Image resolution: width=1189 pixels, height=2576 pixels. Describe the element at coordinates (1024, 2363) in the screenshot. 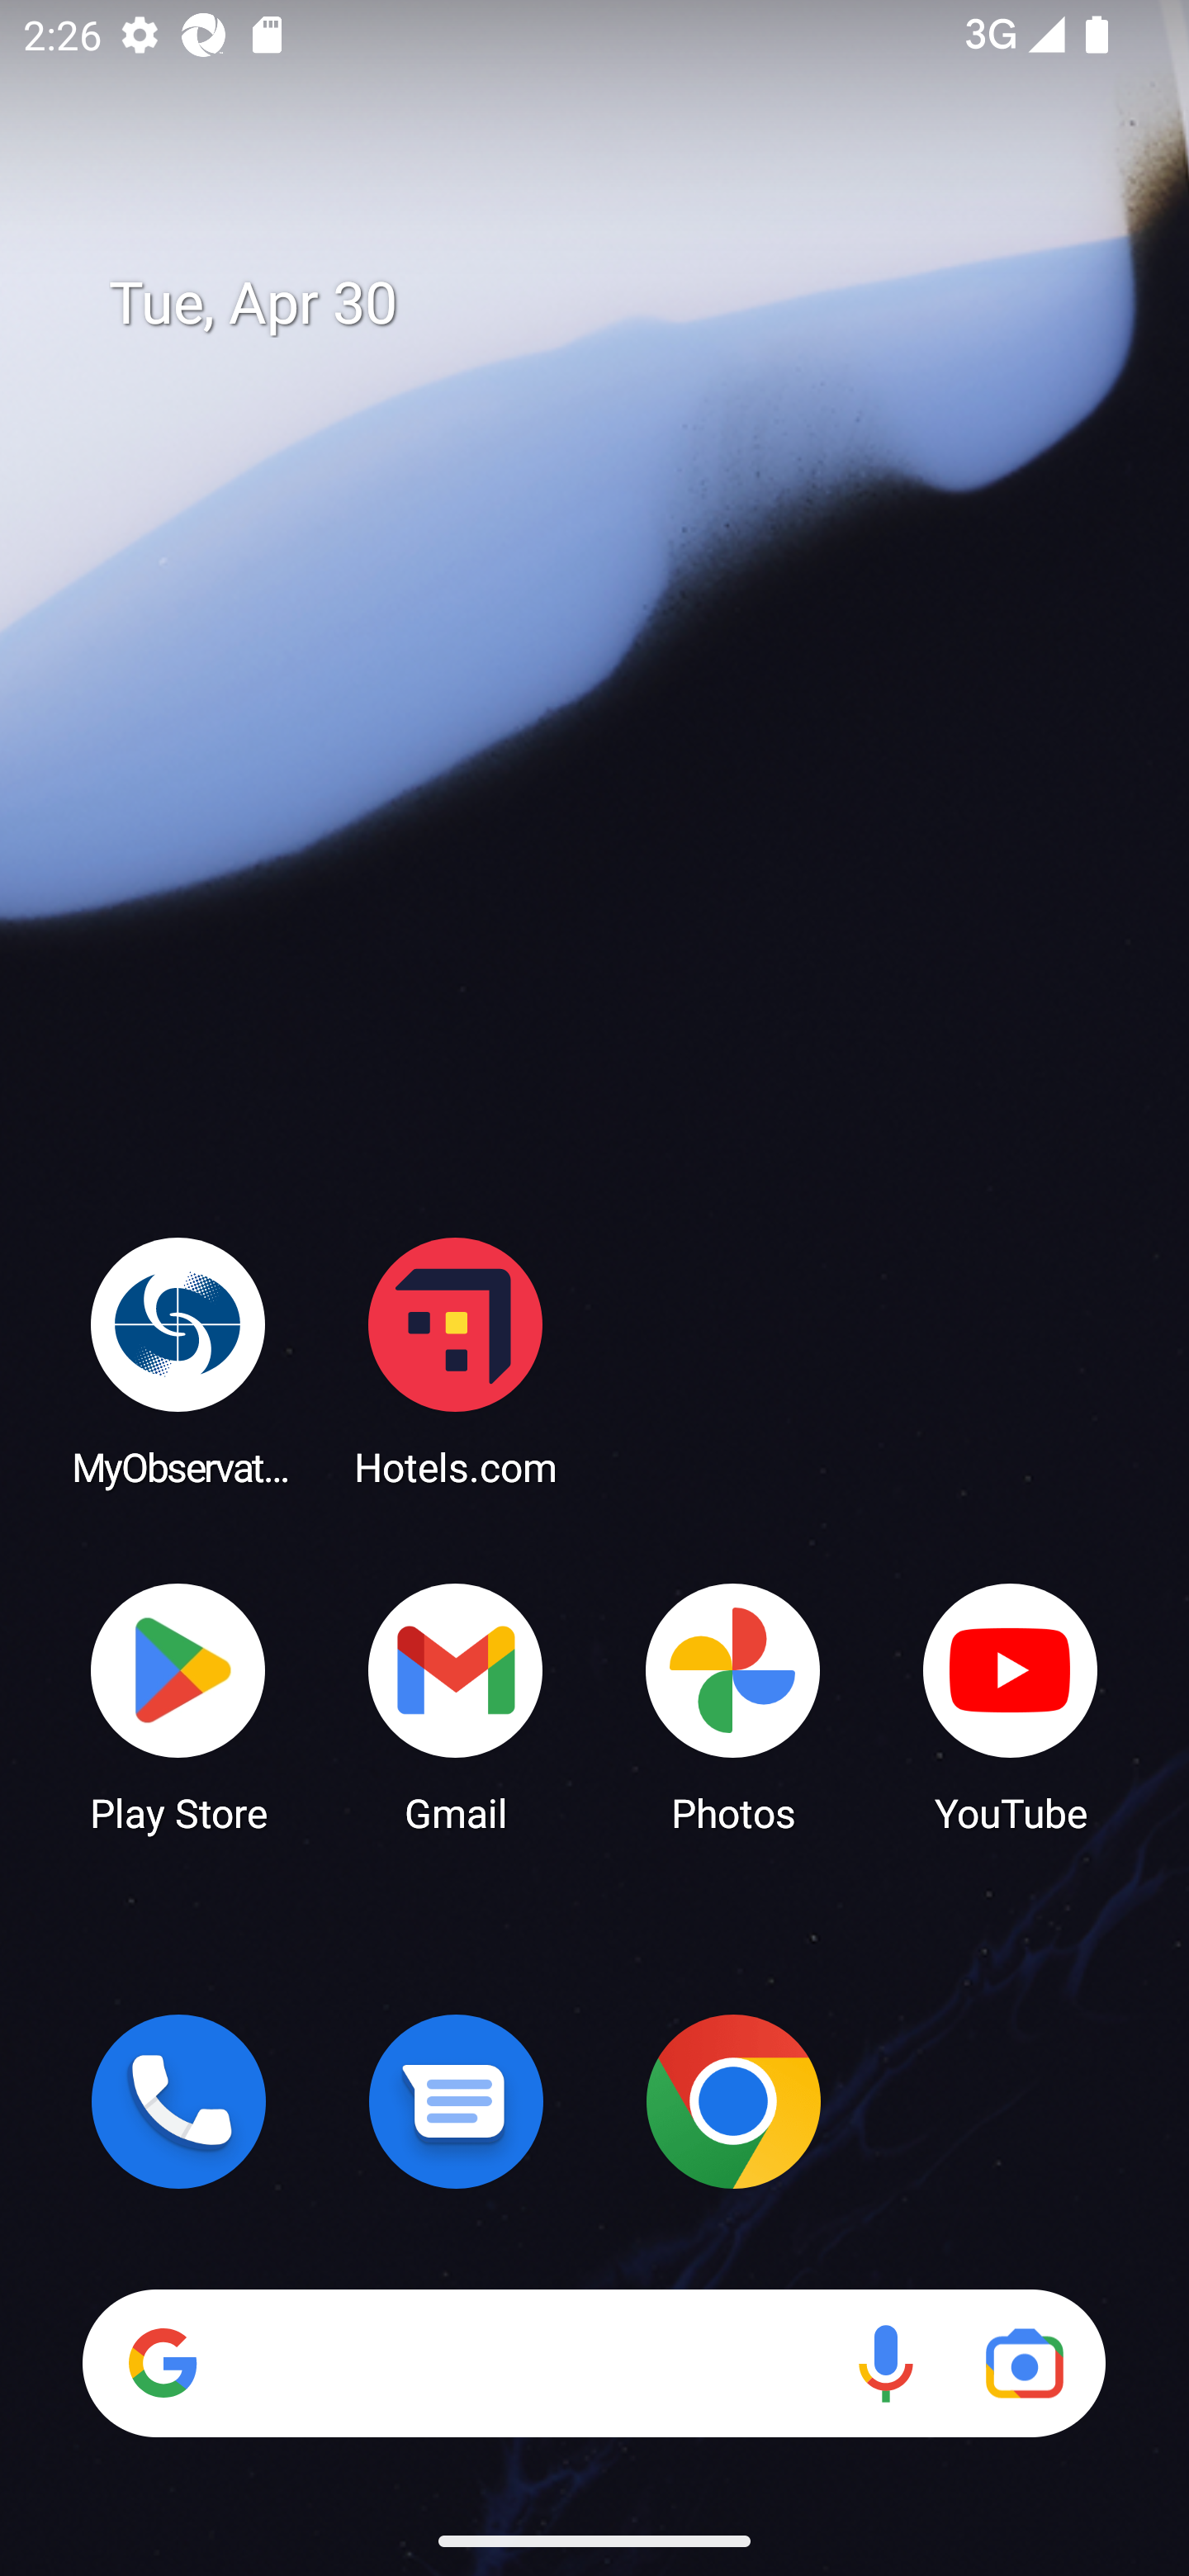

I see `Google Lens` at that location.